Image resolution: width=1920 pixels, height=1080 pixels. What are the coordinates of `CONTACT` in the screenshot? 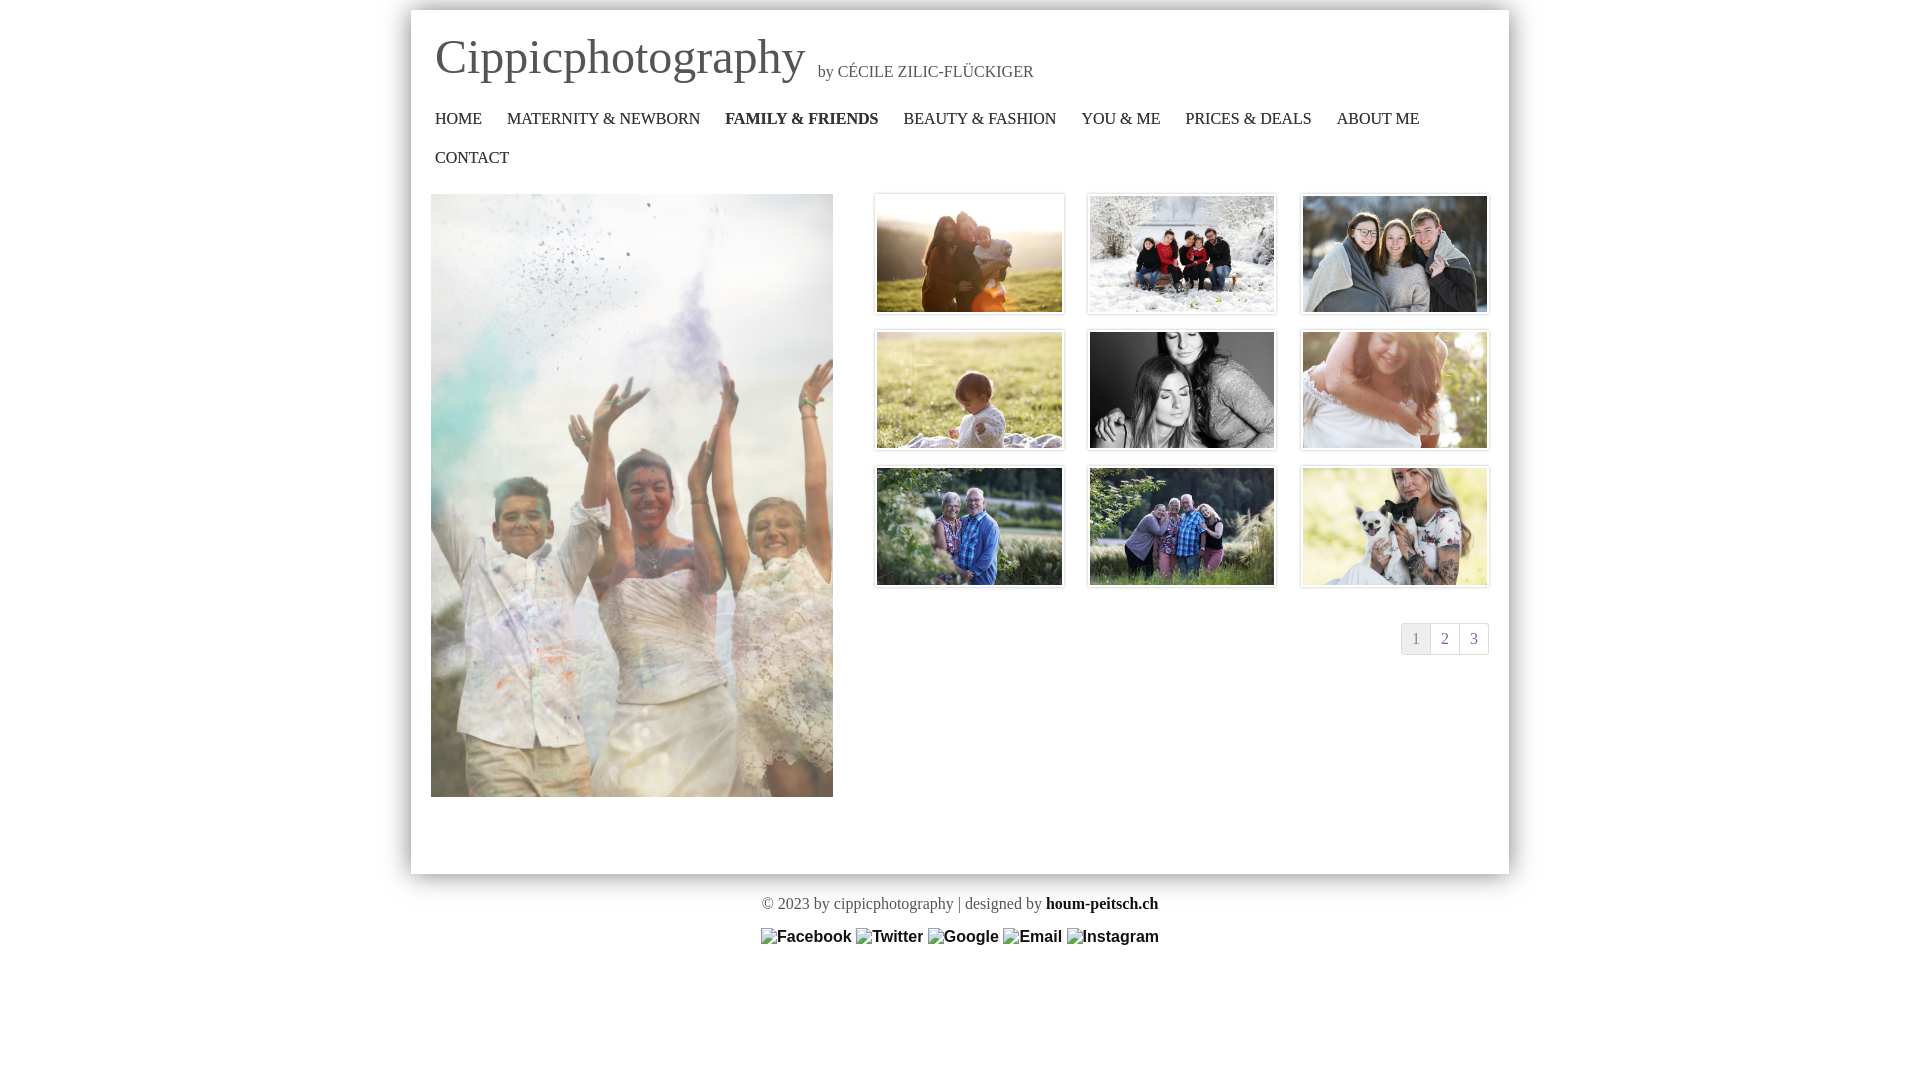 It's located at (472, 158).